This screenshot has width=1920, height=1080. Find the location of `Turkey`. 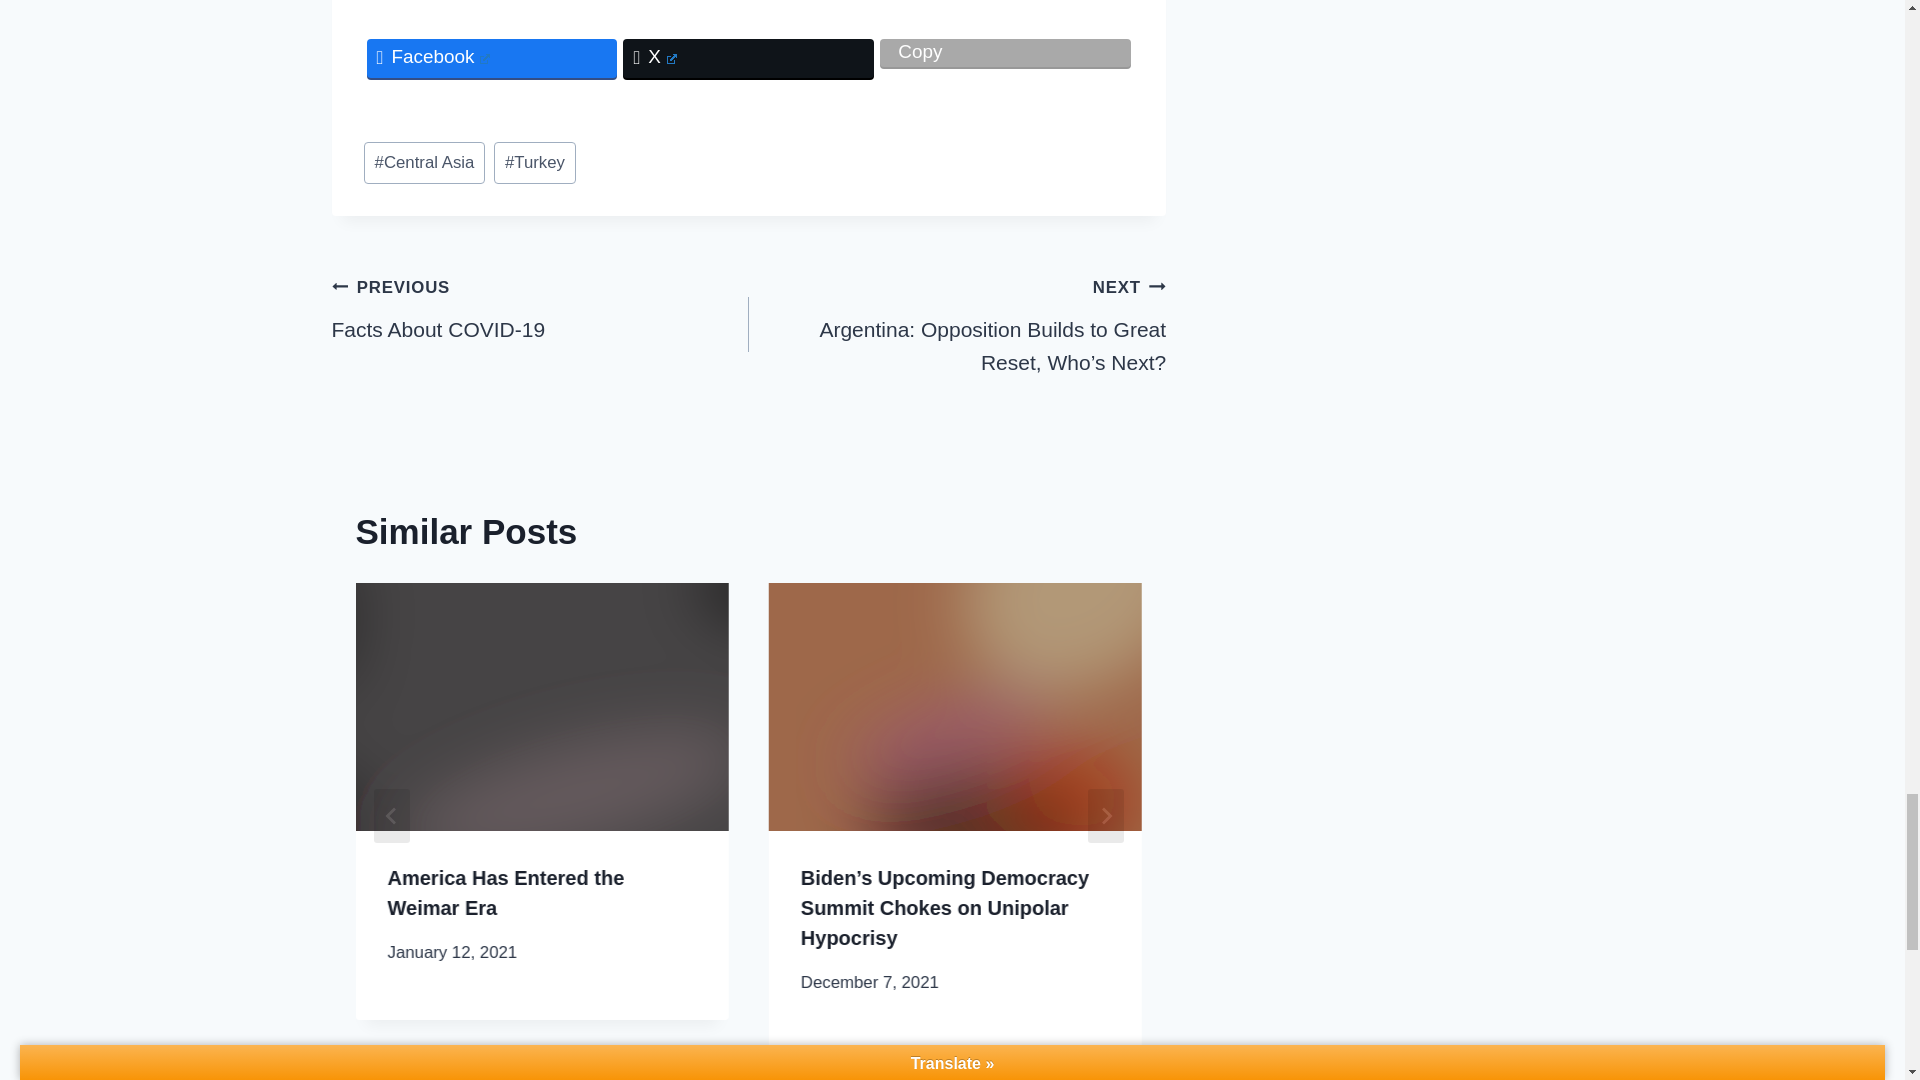

Turkey is located at coordinates (534, 162).